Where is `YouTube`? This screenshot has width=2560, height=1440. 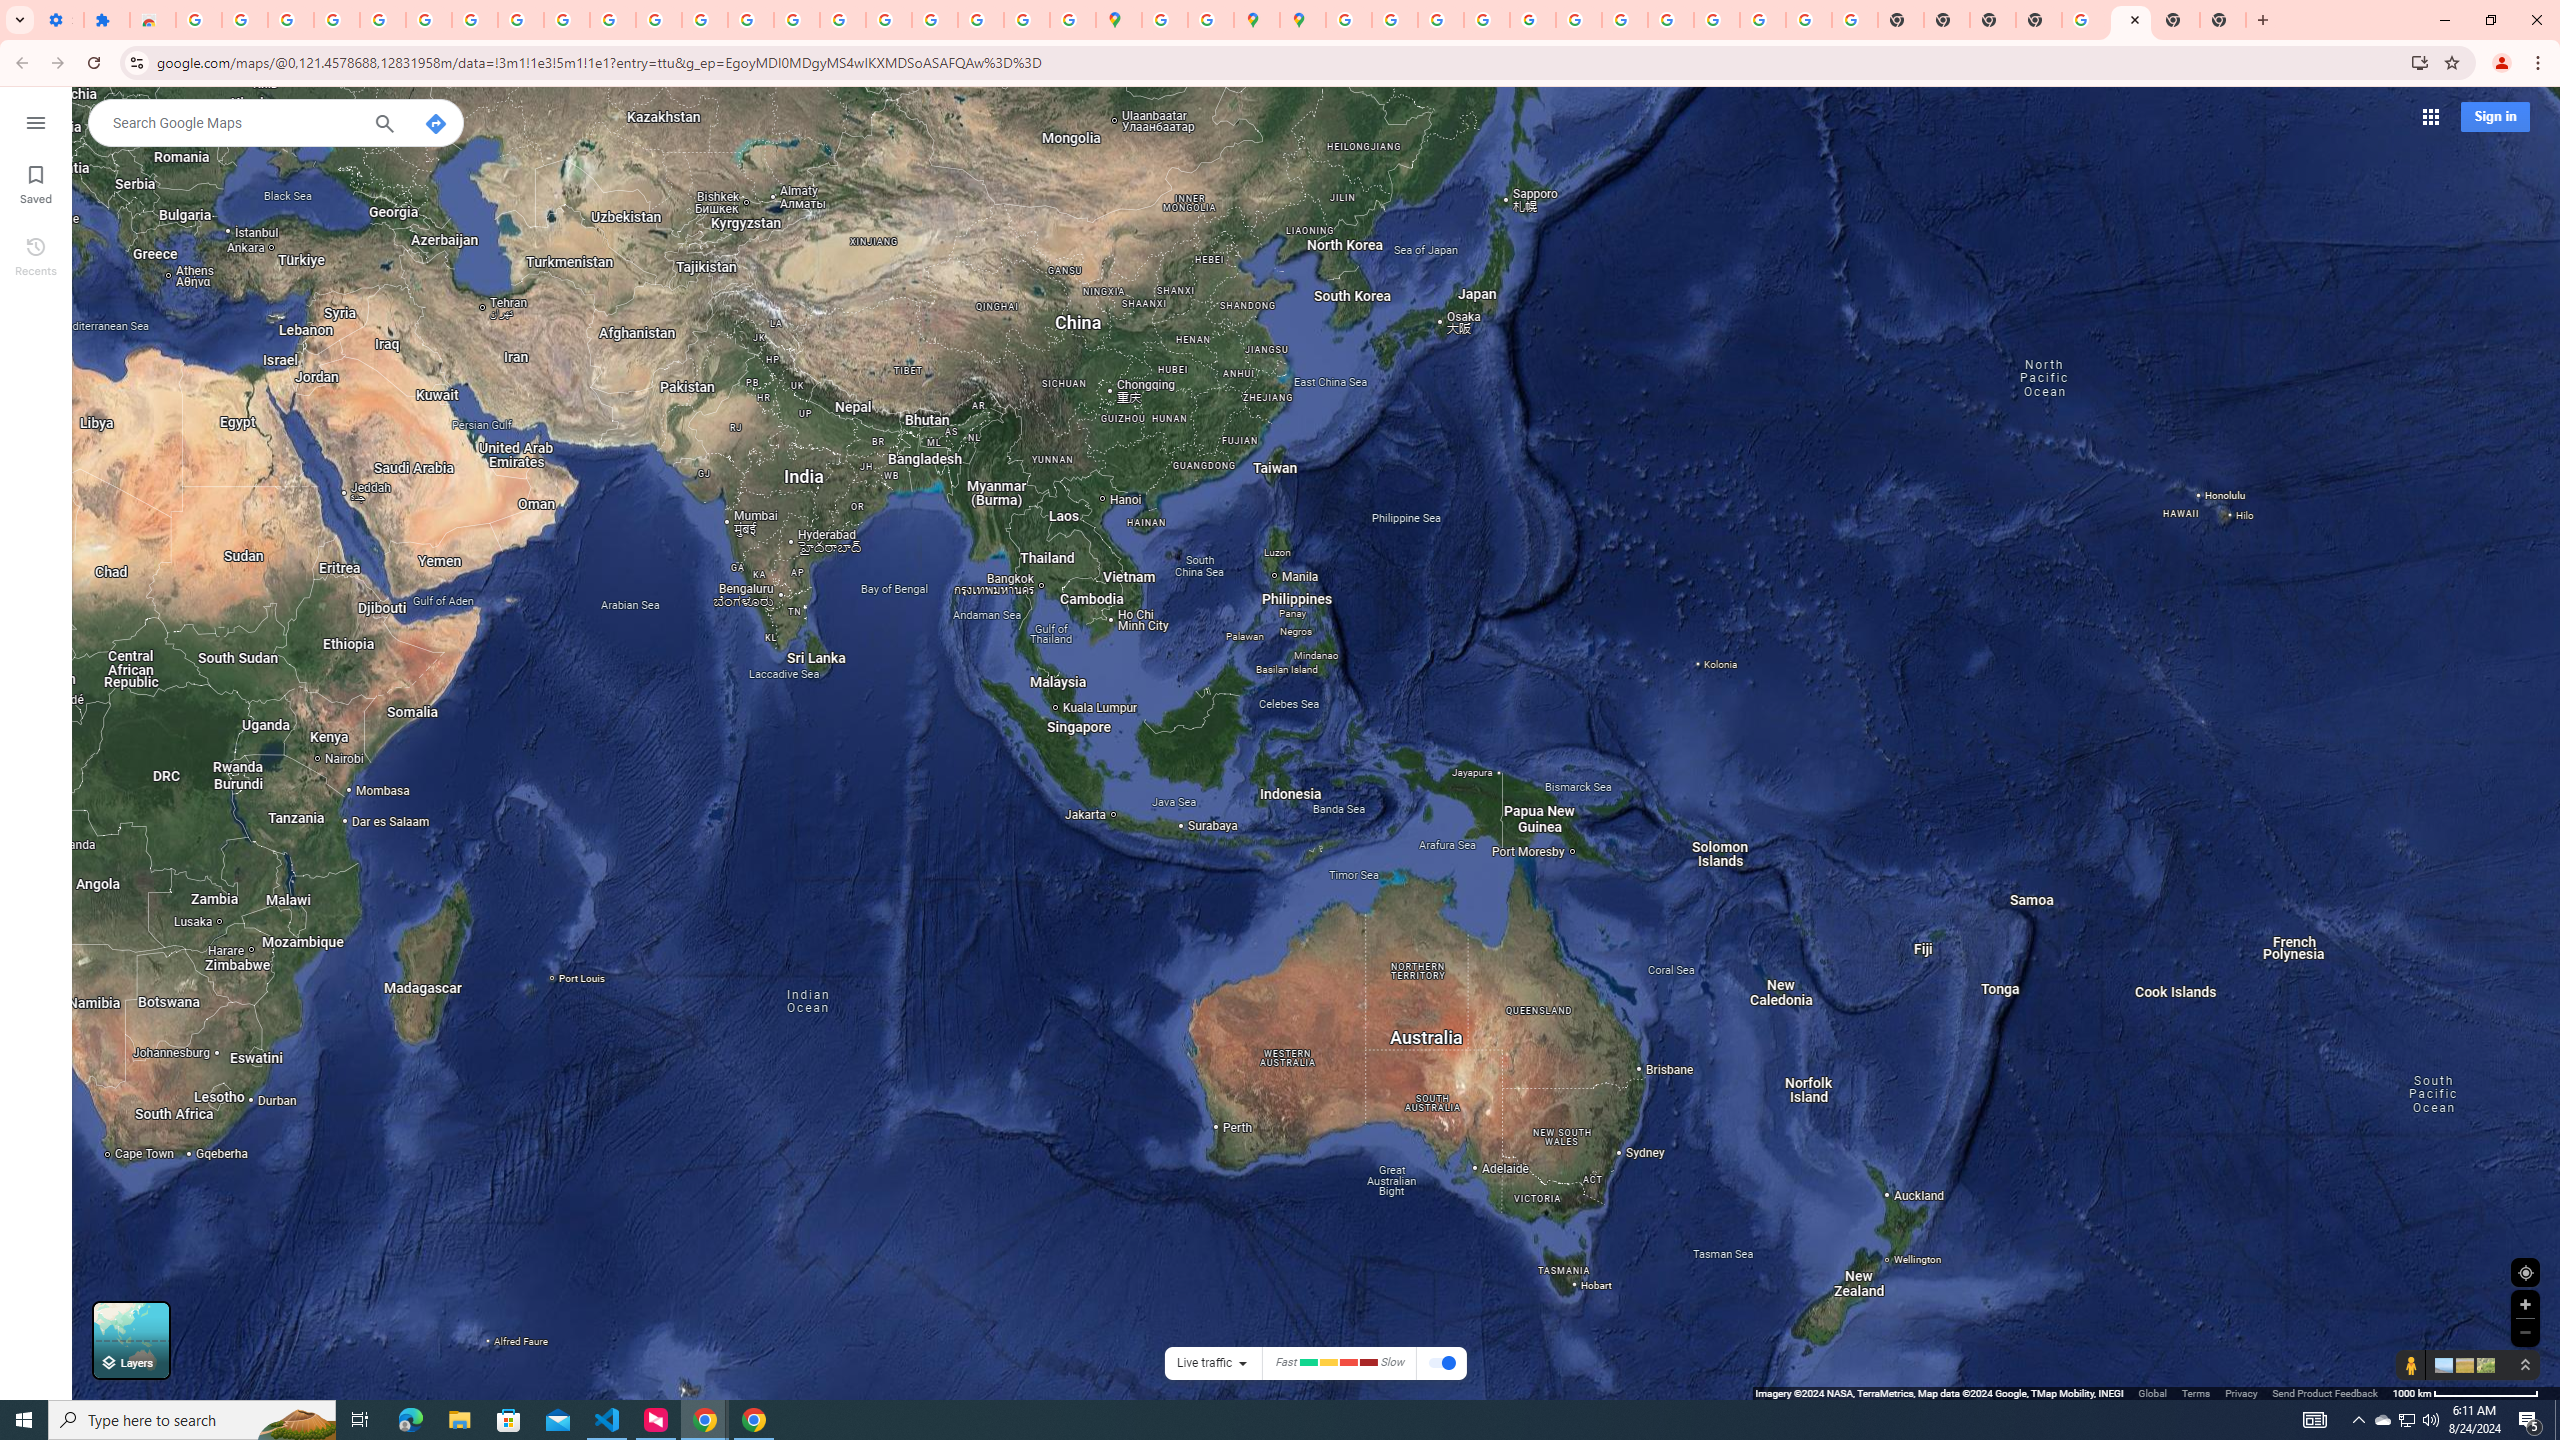
YouTube is located at coordinates (1578, 20).